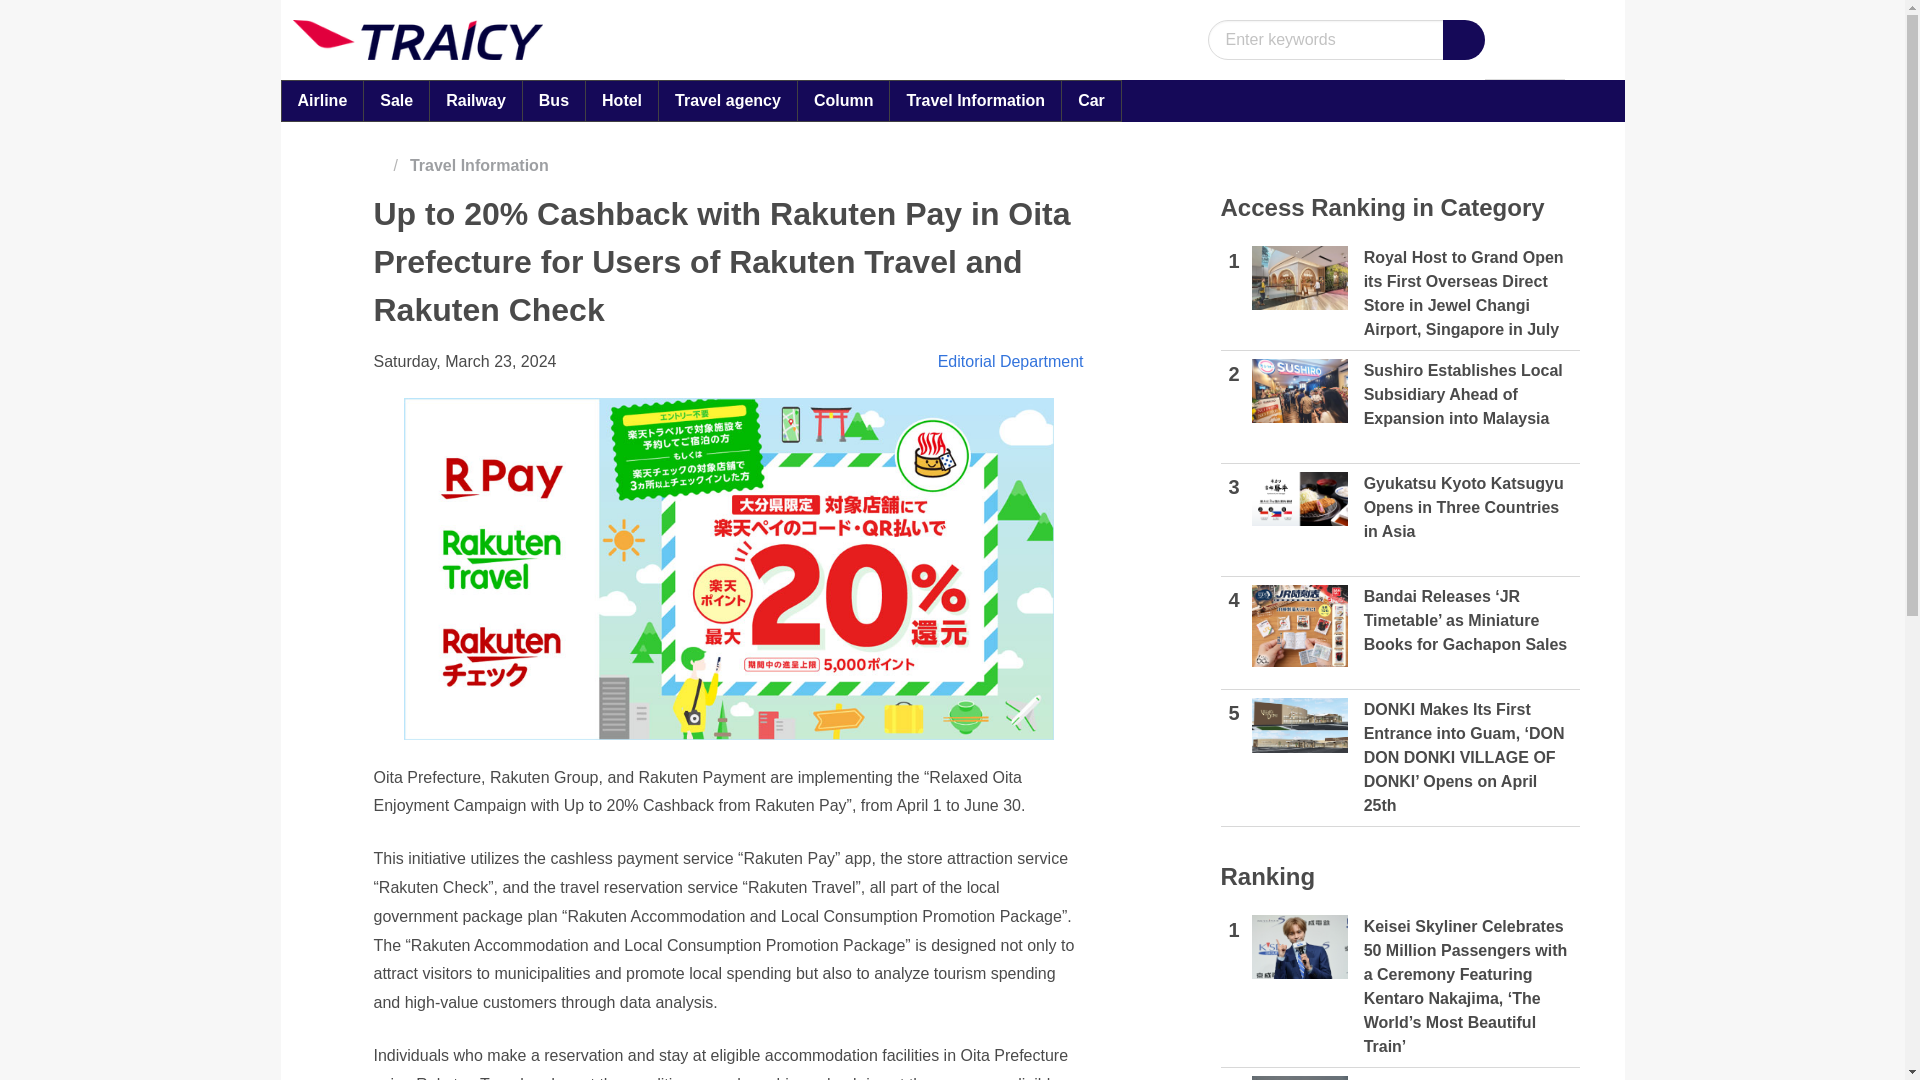 The image size is (1920, 1080). What do you see at coordinates (1091, 100) in the screenshot?
I see `Car` at bounding box center [1091, 100].